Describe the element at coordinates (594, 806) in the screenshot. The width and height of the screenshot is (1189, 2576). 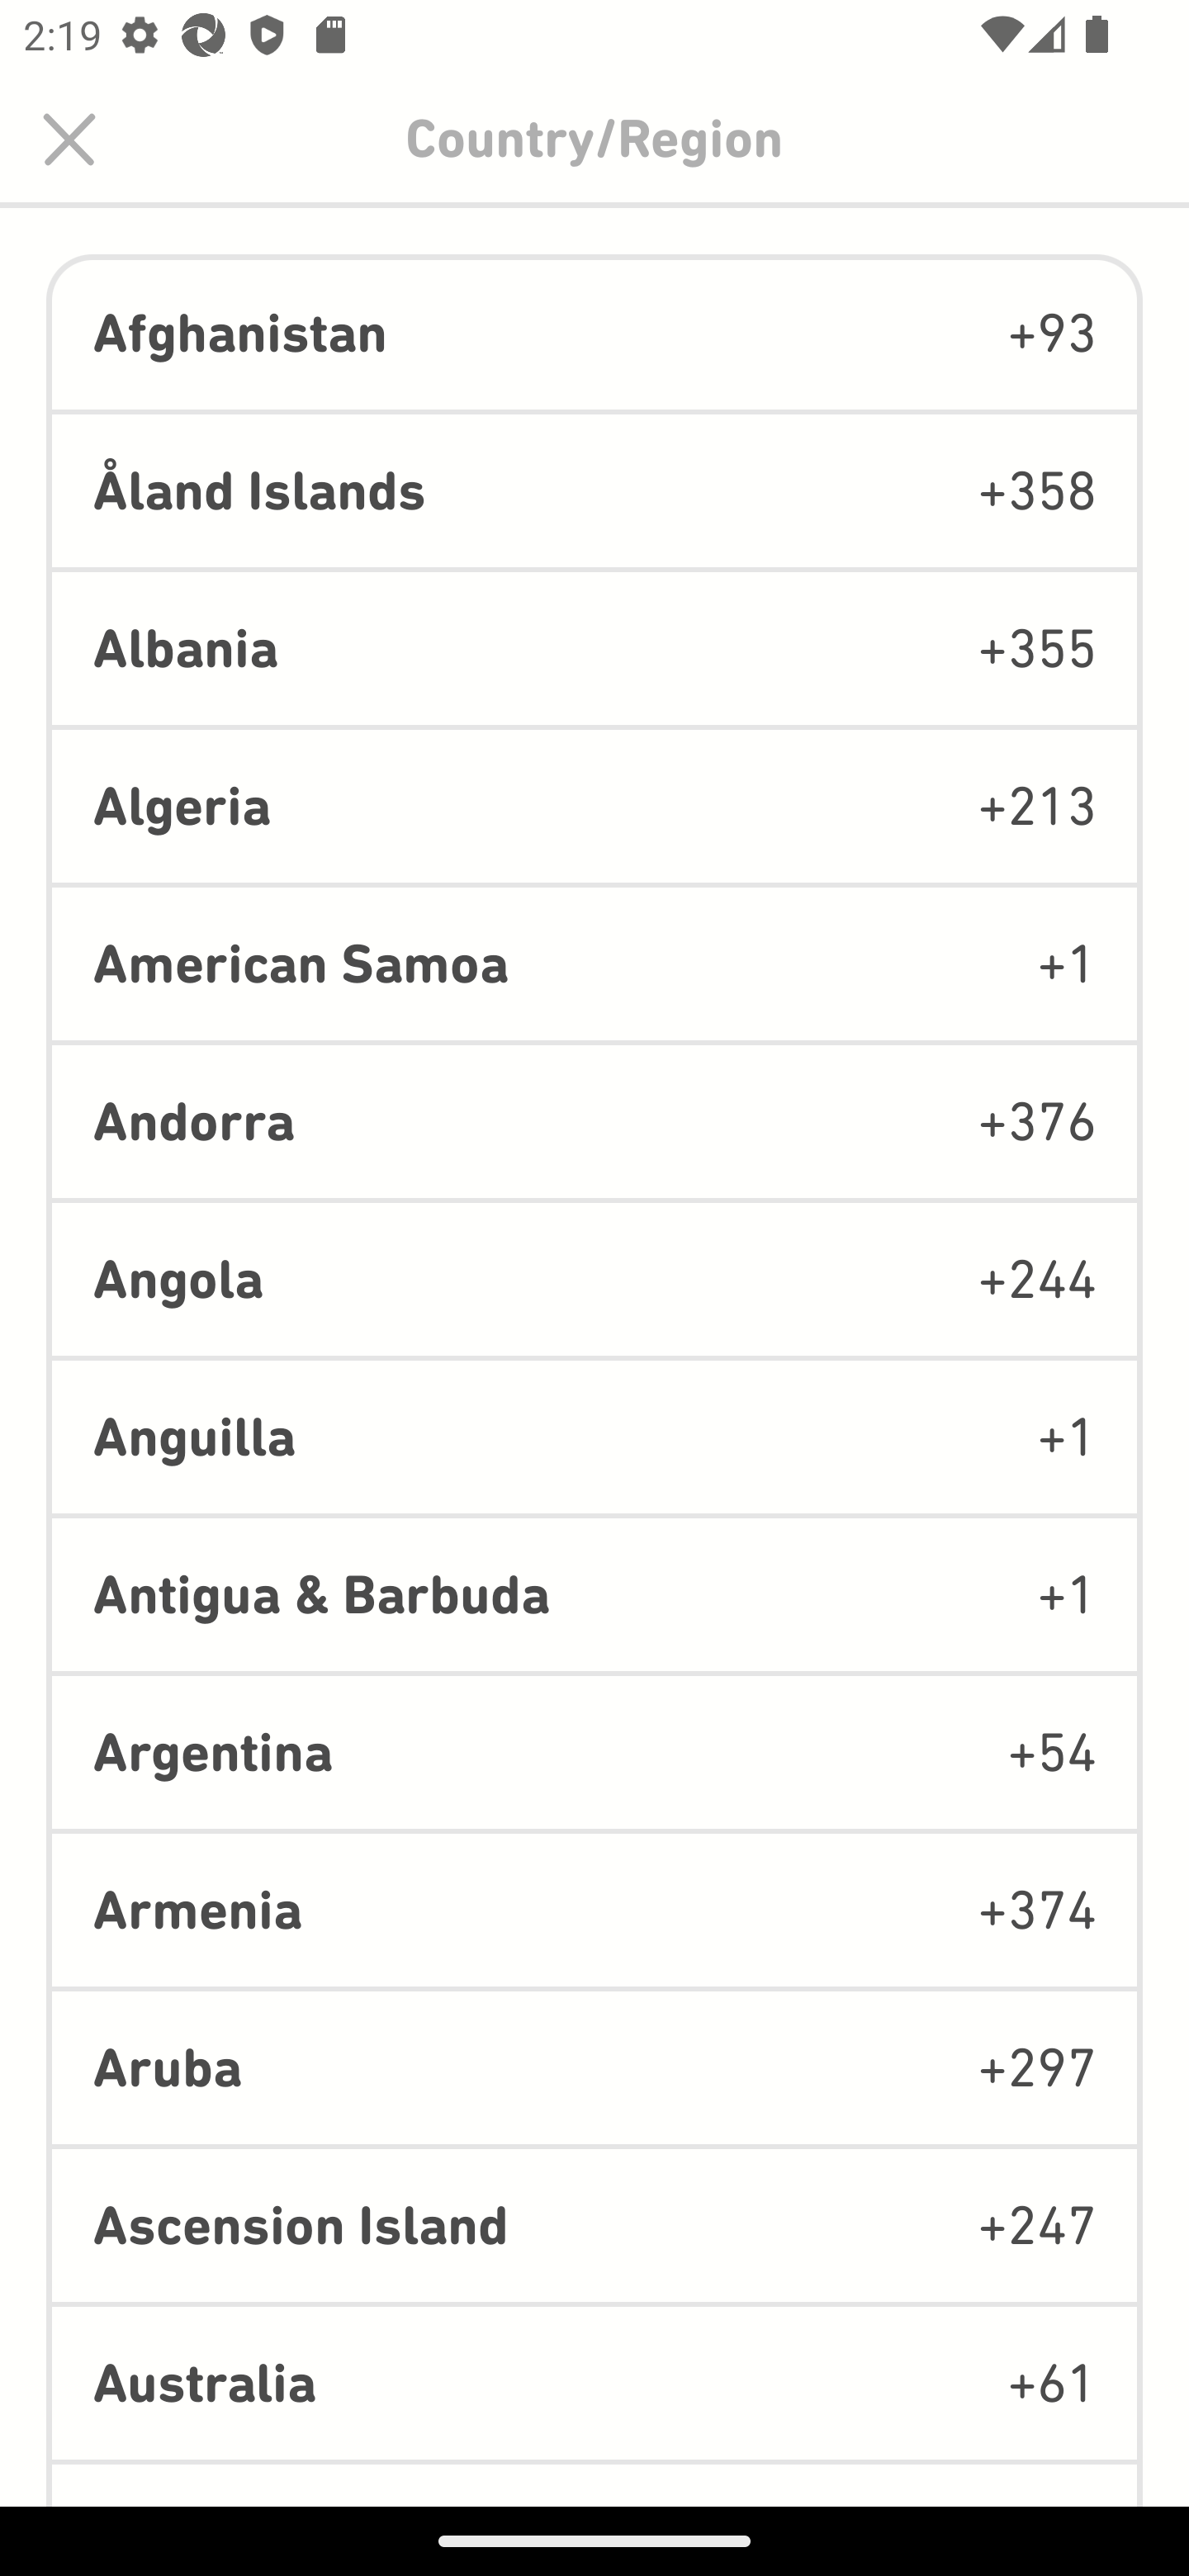
I see `Algeria +213` at that location.